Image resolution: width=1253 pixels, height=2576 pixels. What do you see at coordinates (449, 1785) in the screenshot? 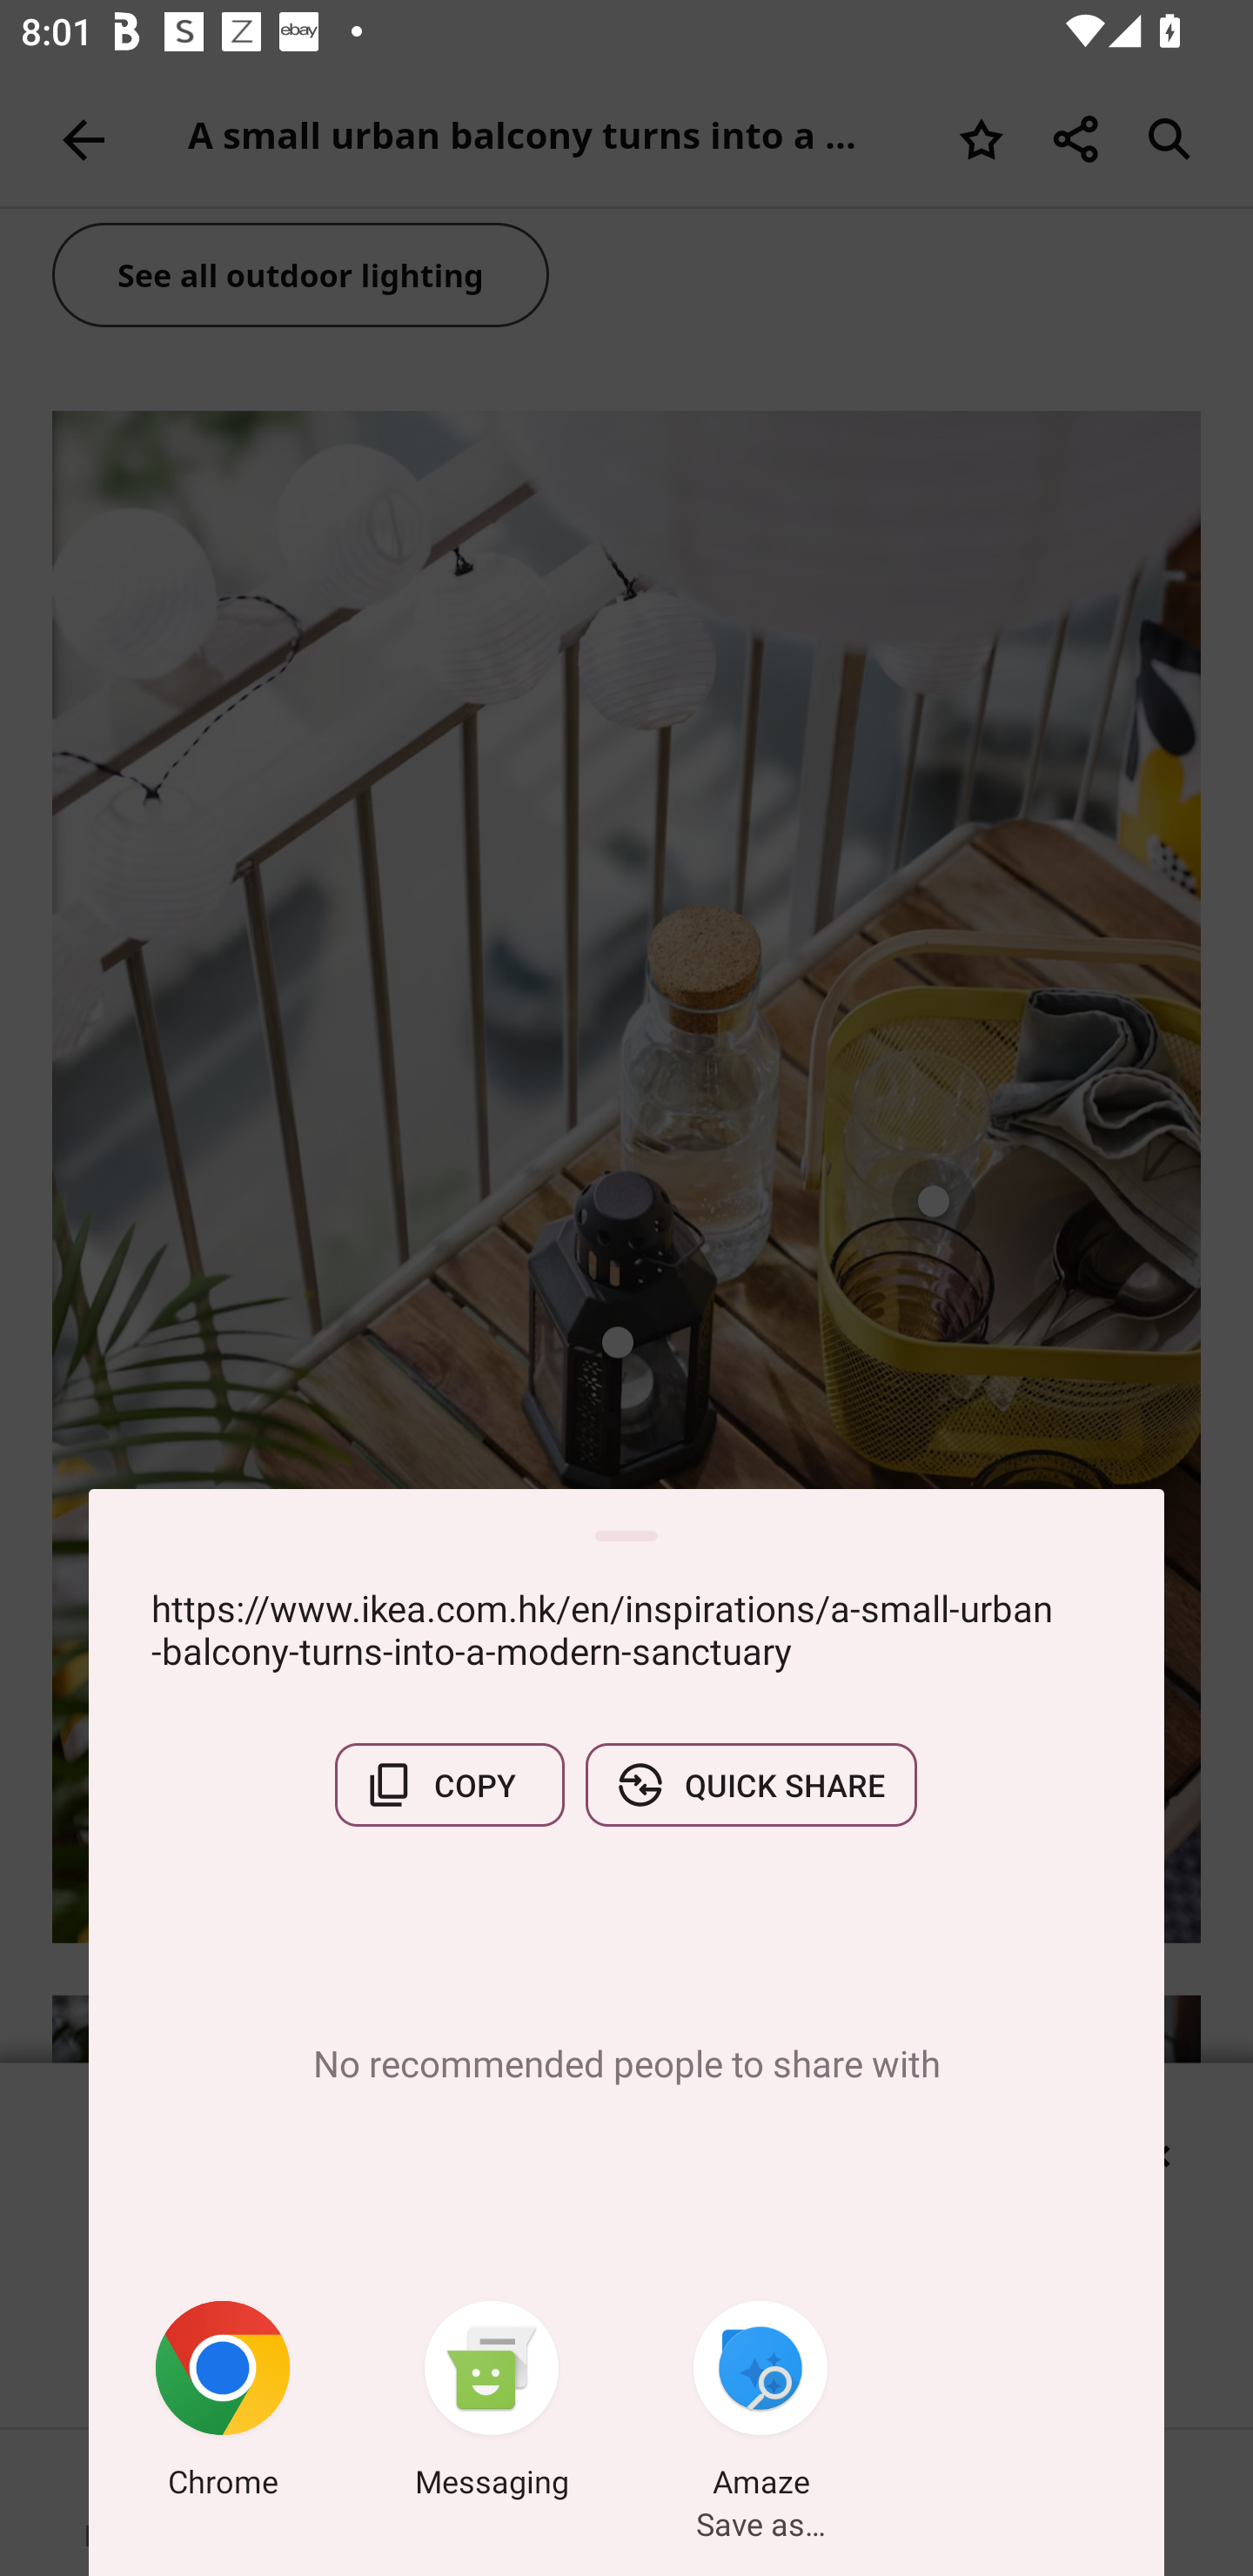
I see `COPY` at bounding box center [449, 1785].